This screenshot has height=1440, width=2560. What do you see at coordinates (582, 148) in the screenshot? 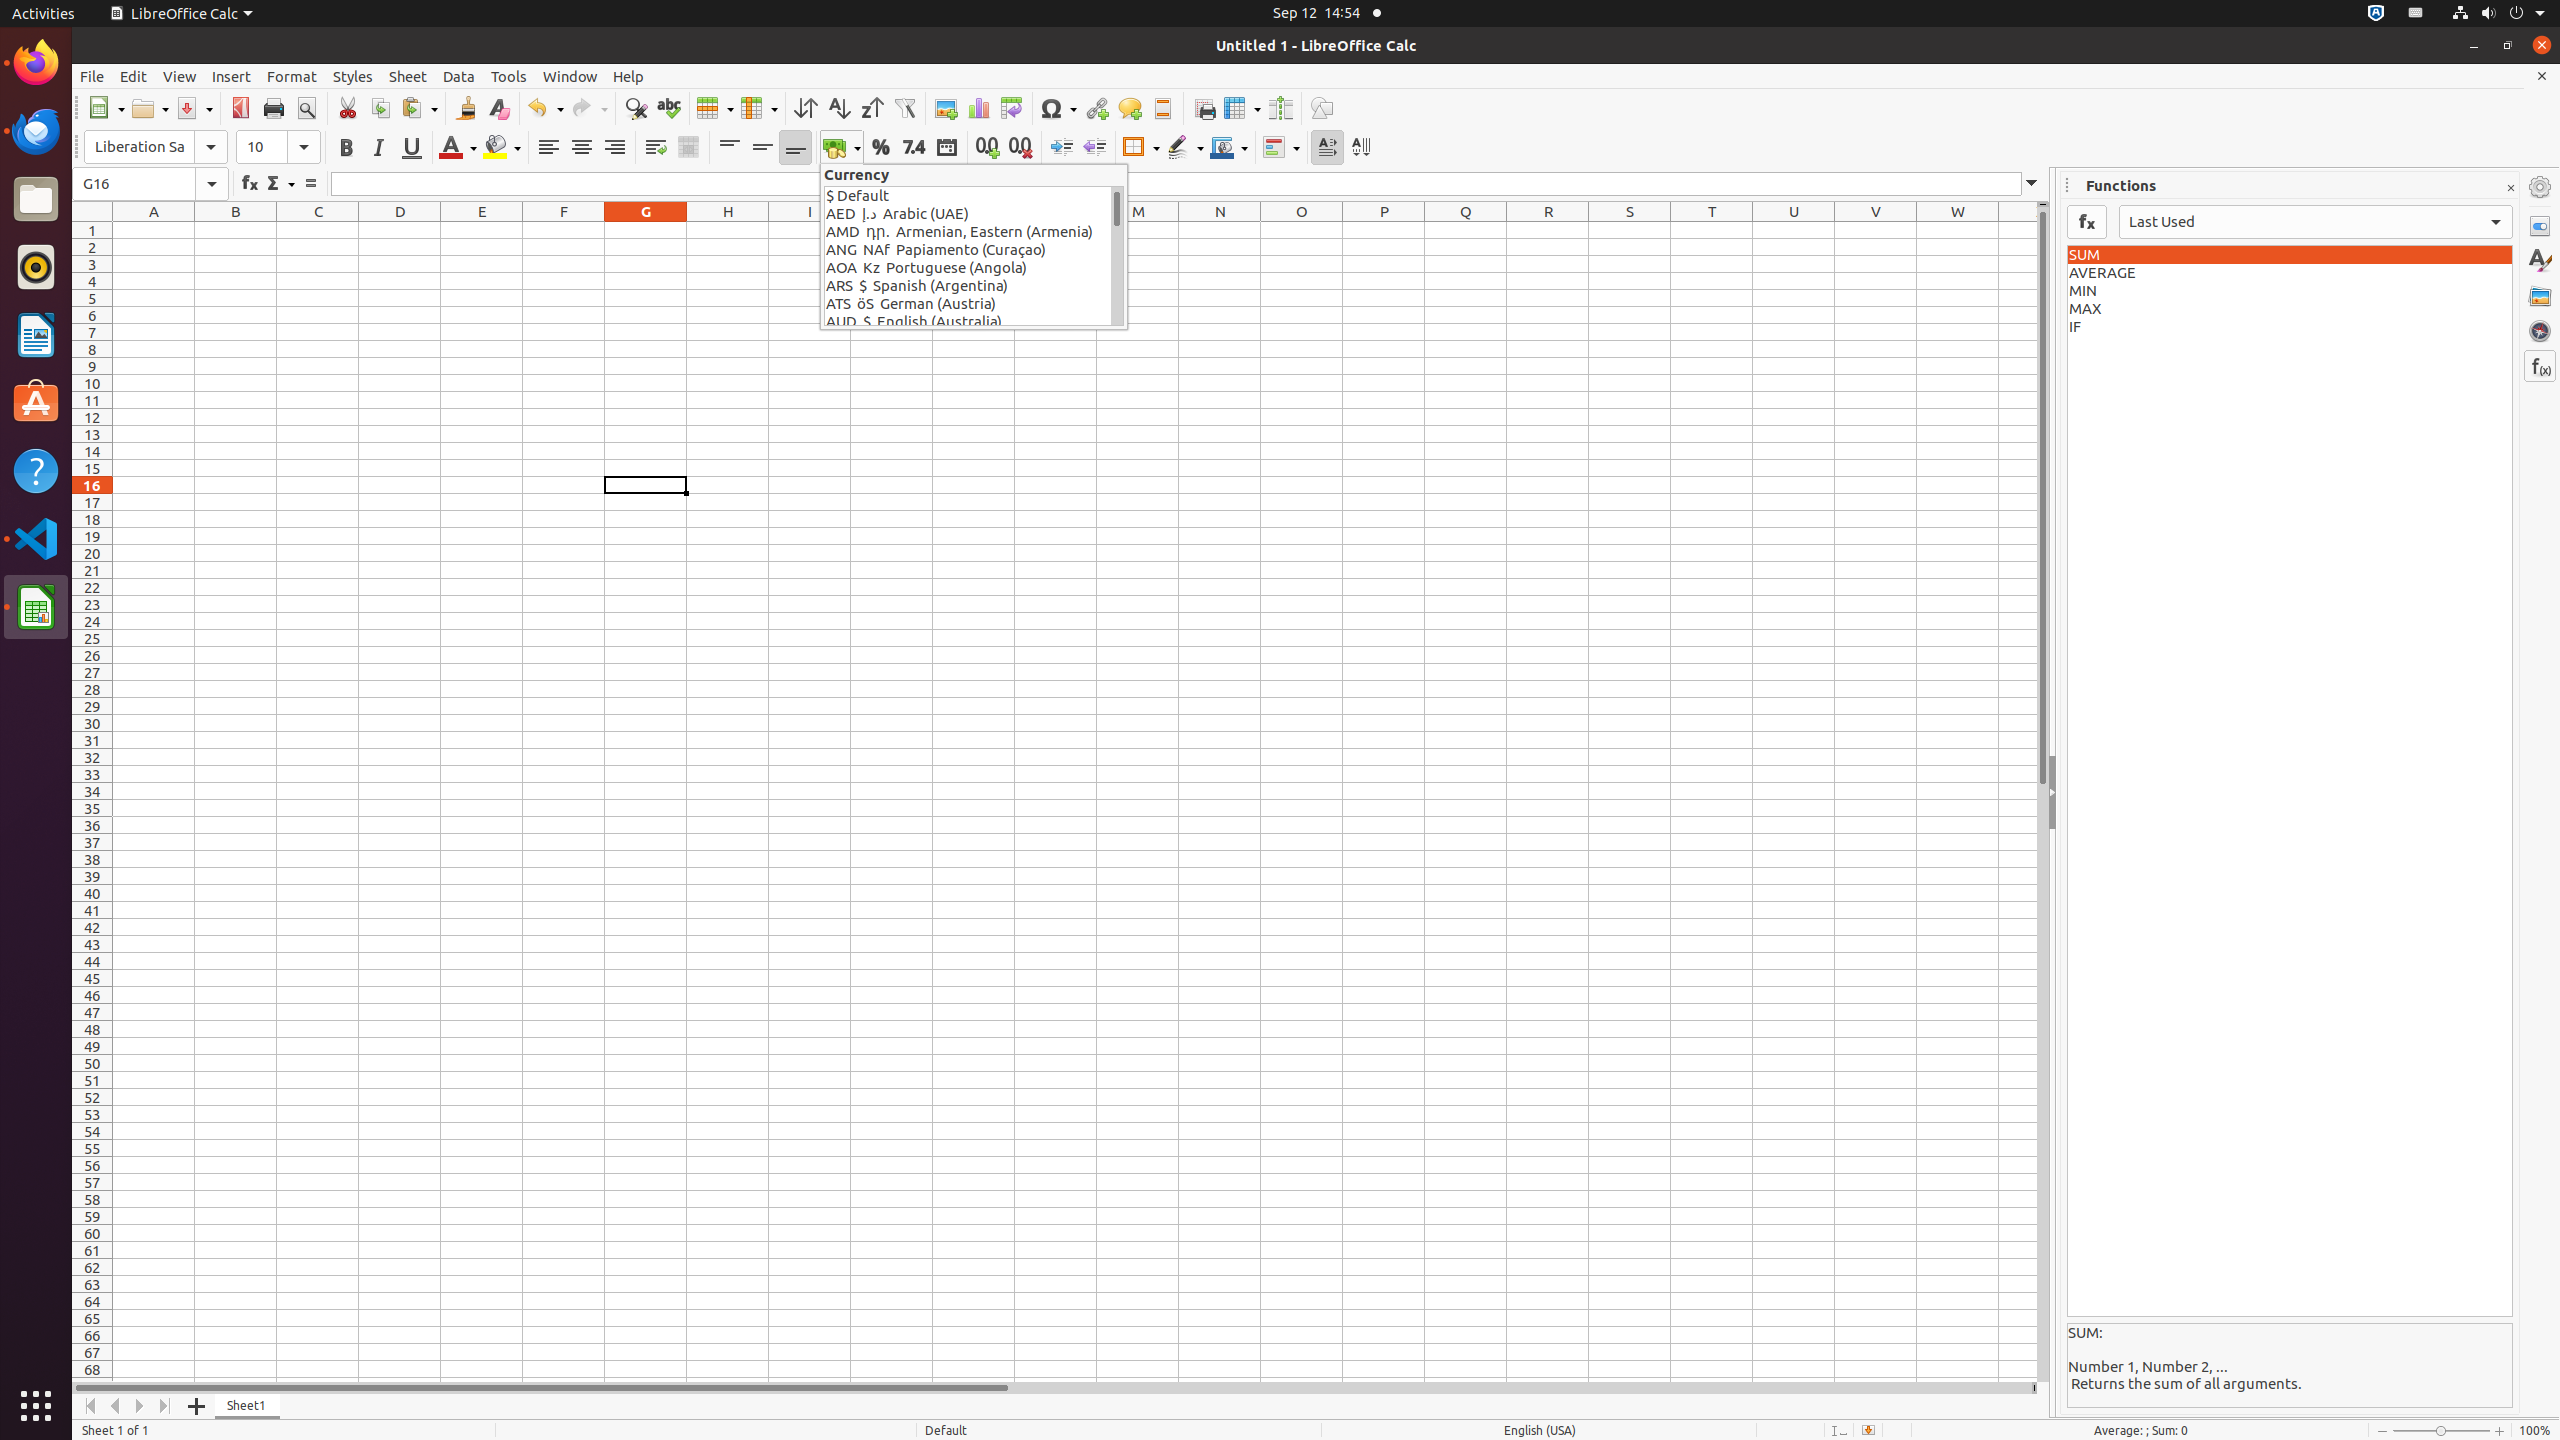
I see `Align Center` at bounding box center [582, 148].